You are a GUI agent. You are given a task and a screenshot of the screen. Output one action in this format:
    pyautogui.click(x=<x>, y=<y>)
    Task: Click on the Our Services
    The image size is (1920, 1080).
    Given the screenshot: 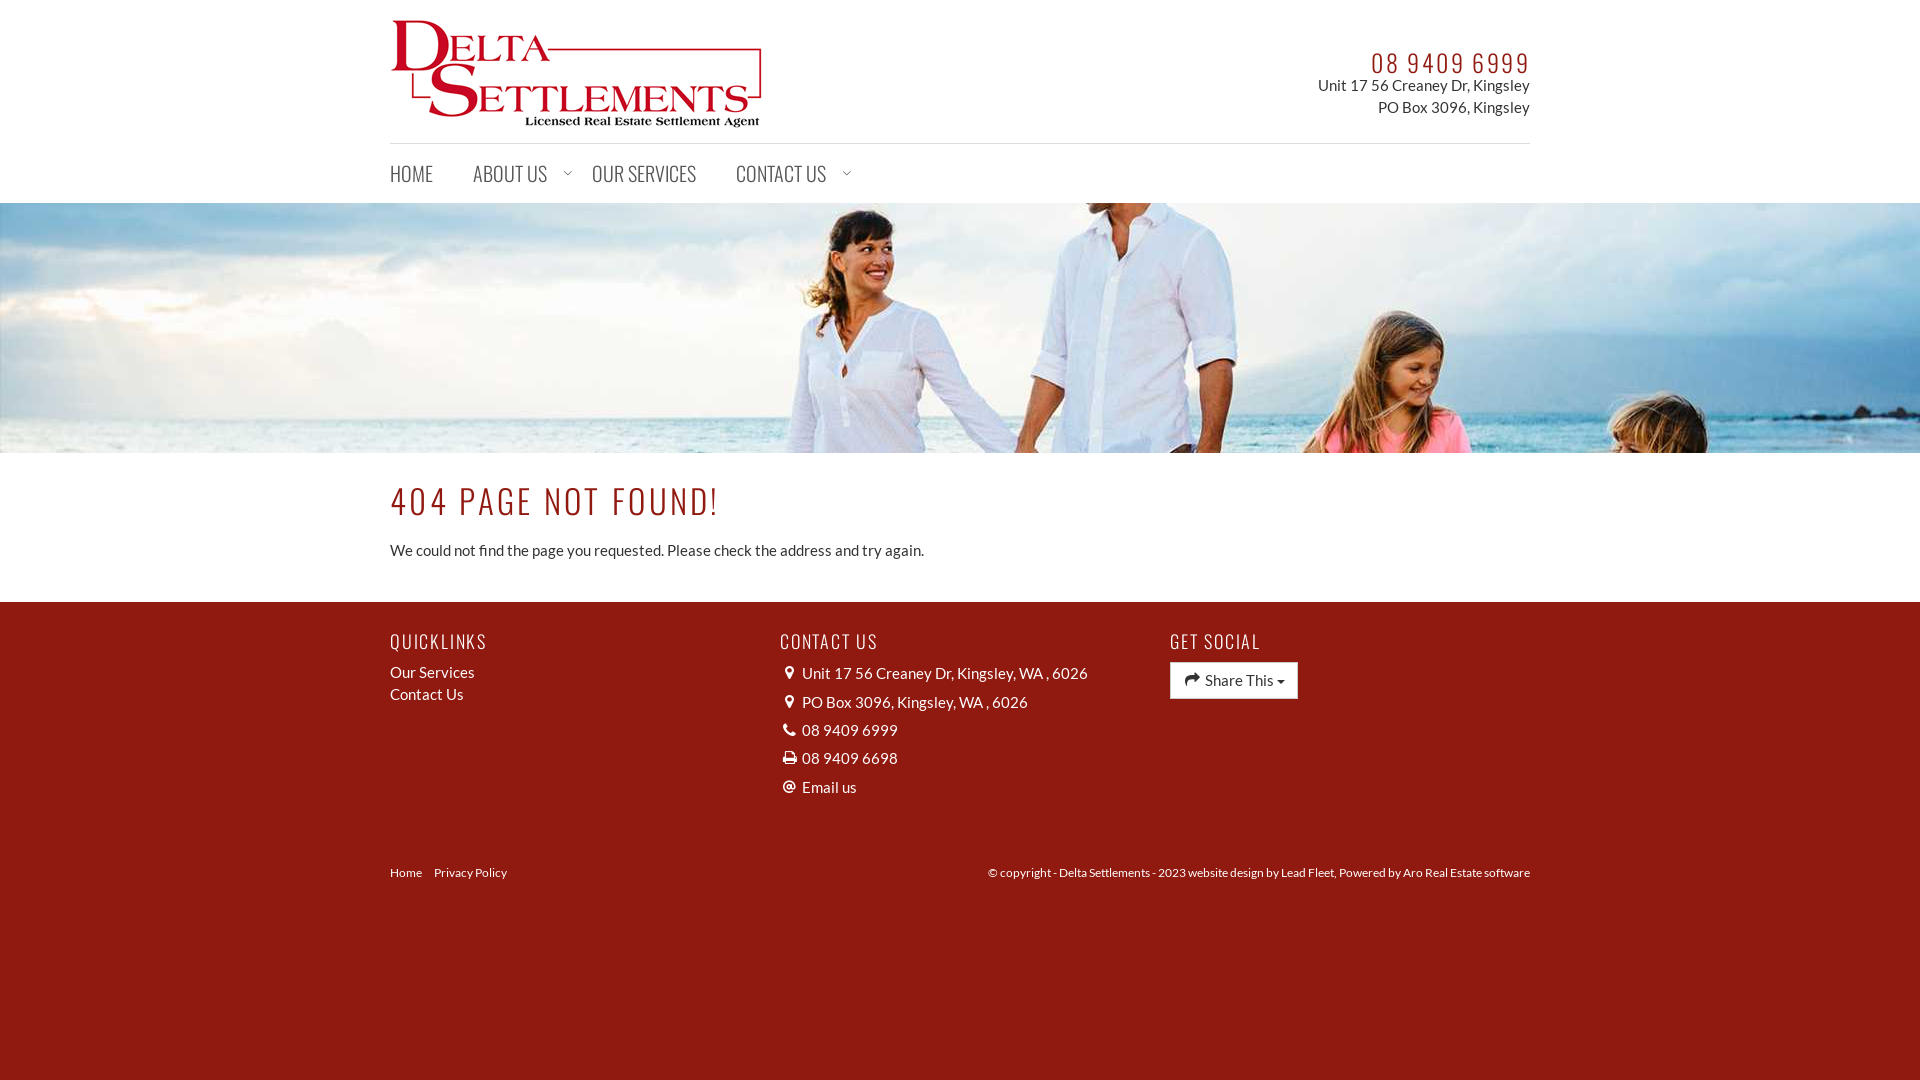 What is the action you would take?
    pyautogui.click(x=570, y=672)
    